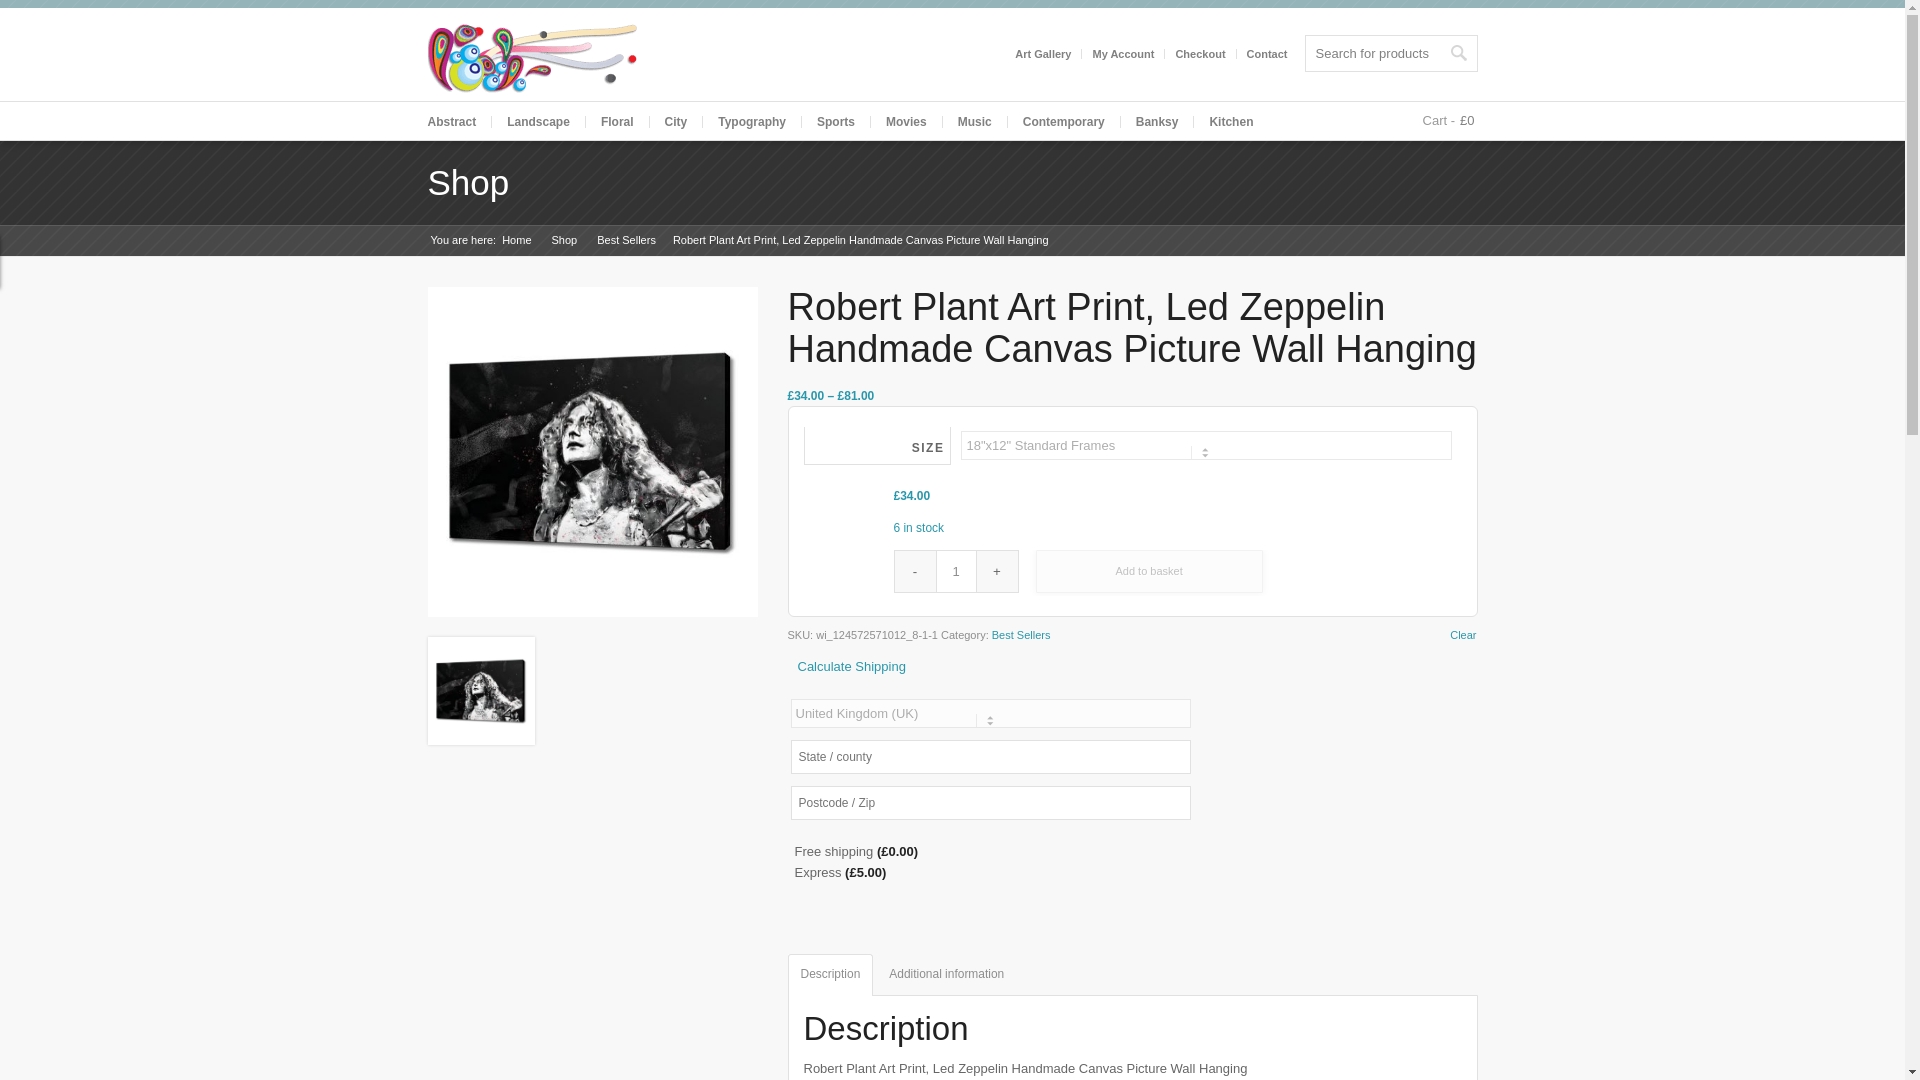 The image size is (1920, 1080). What do you see at coordinates (538, 122) in the screenshot?
I see `Landscape` at bounding box center [538, 122].